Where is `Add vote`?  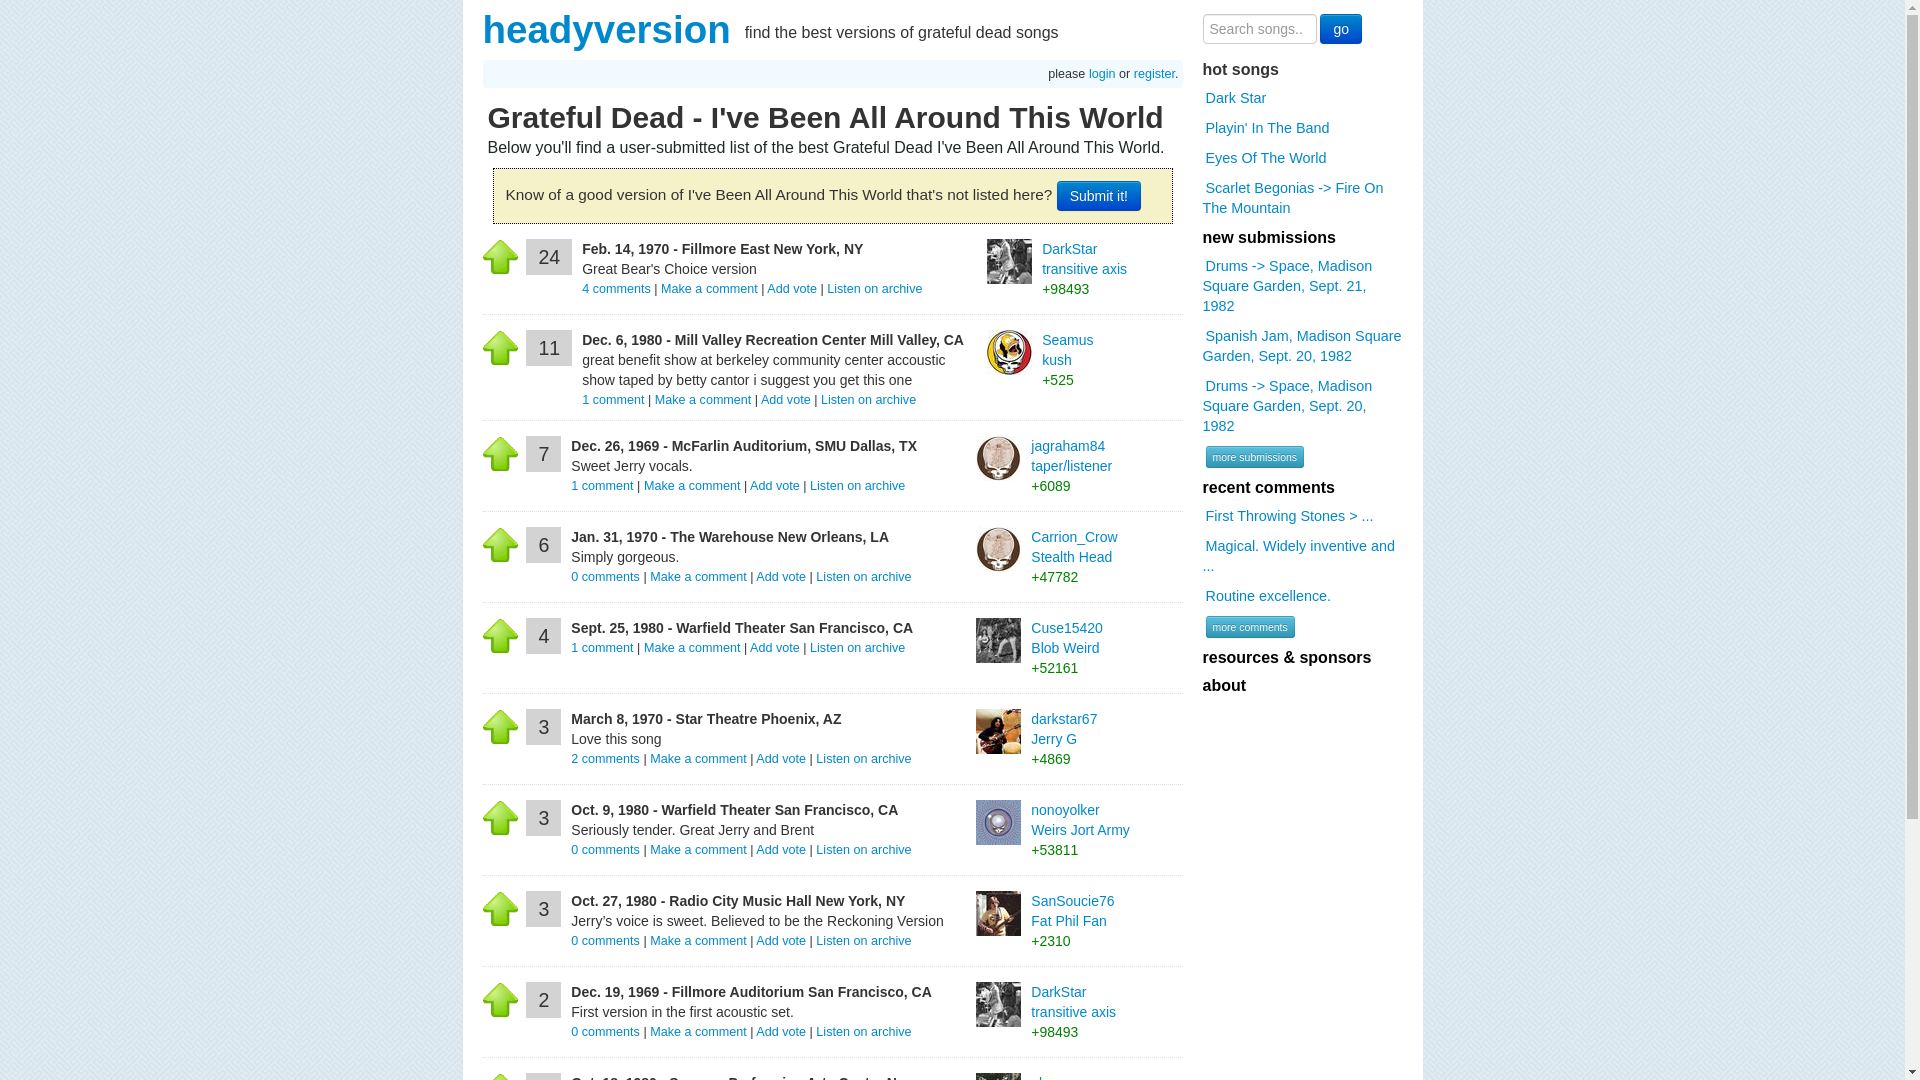
Add vote is located at coordinates (781, 577).